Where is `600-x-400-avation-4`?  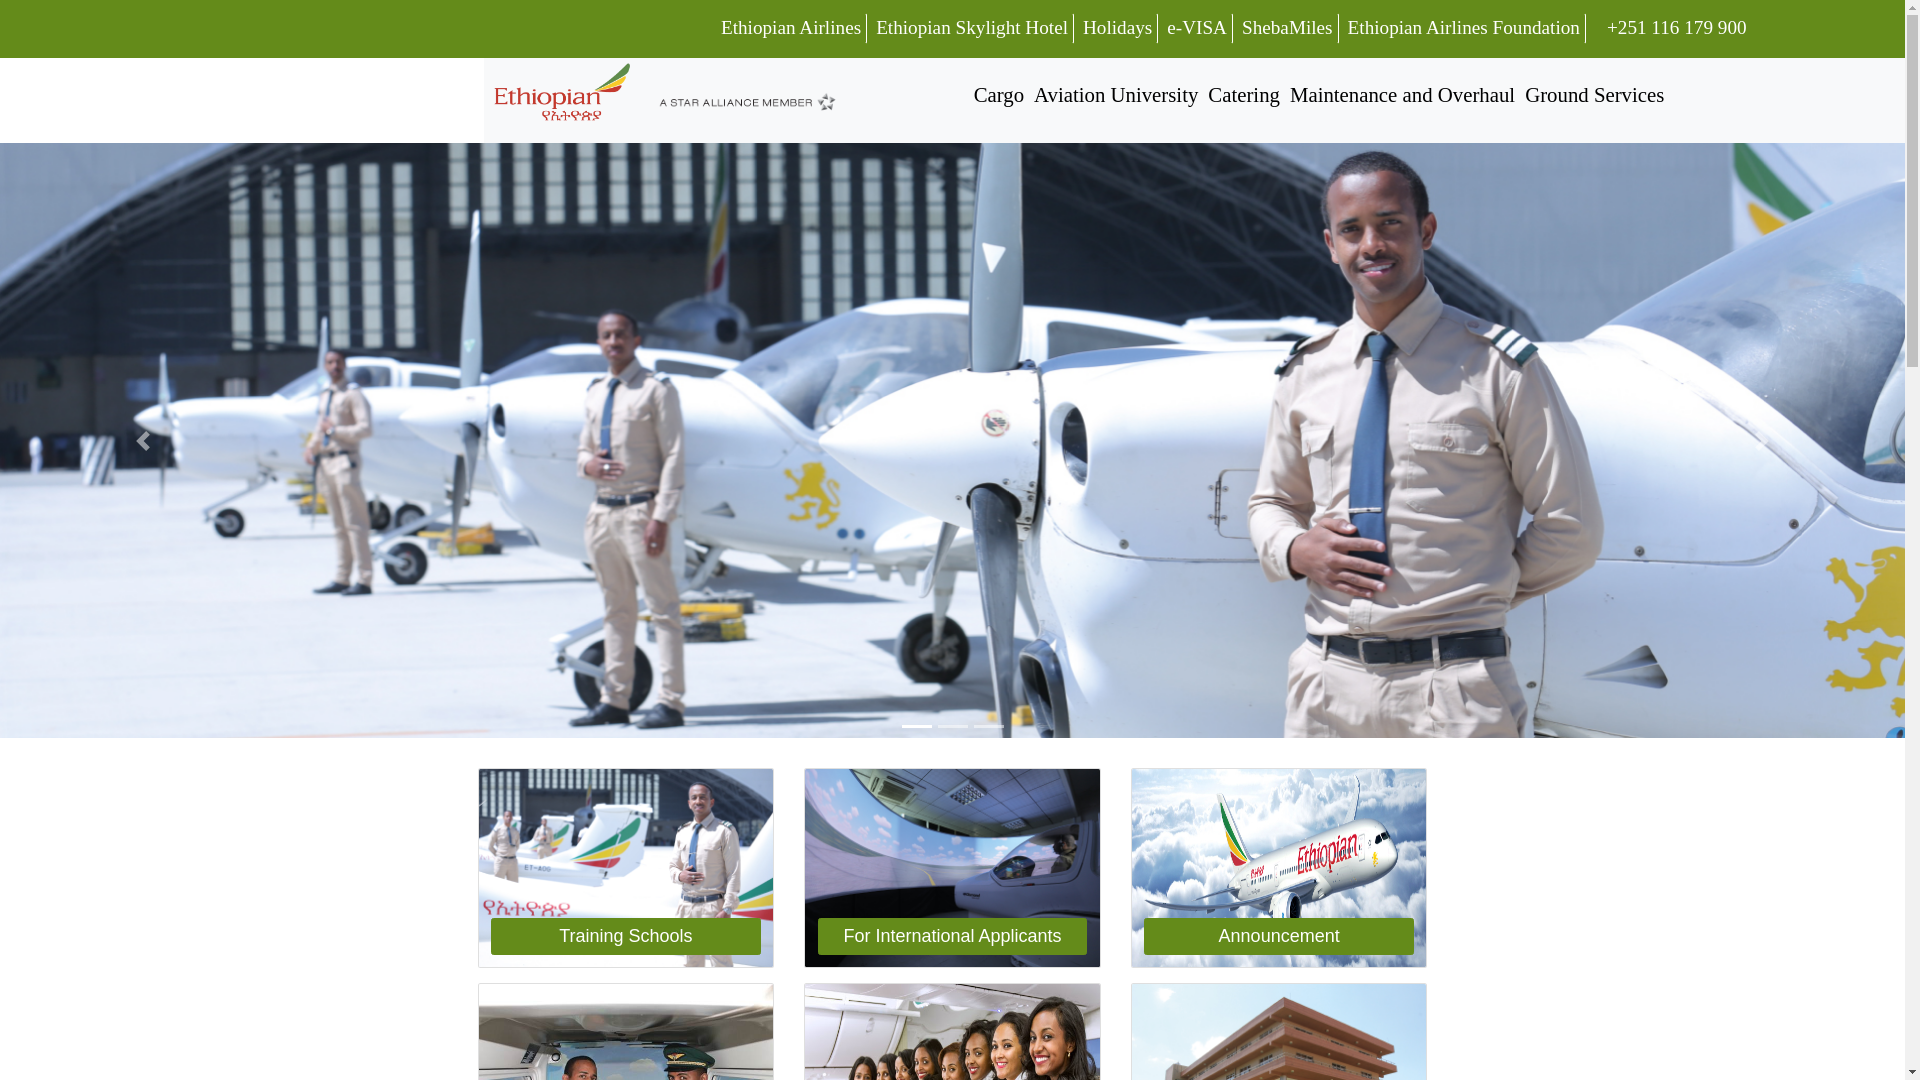
600-x-400-avation-4 is located at coordinates (626, 867).